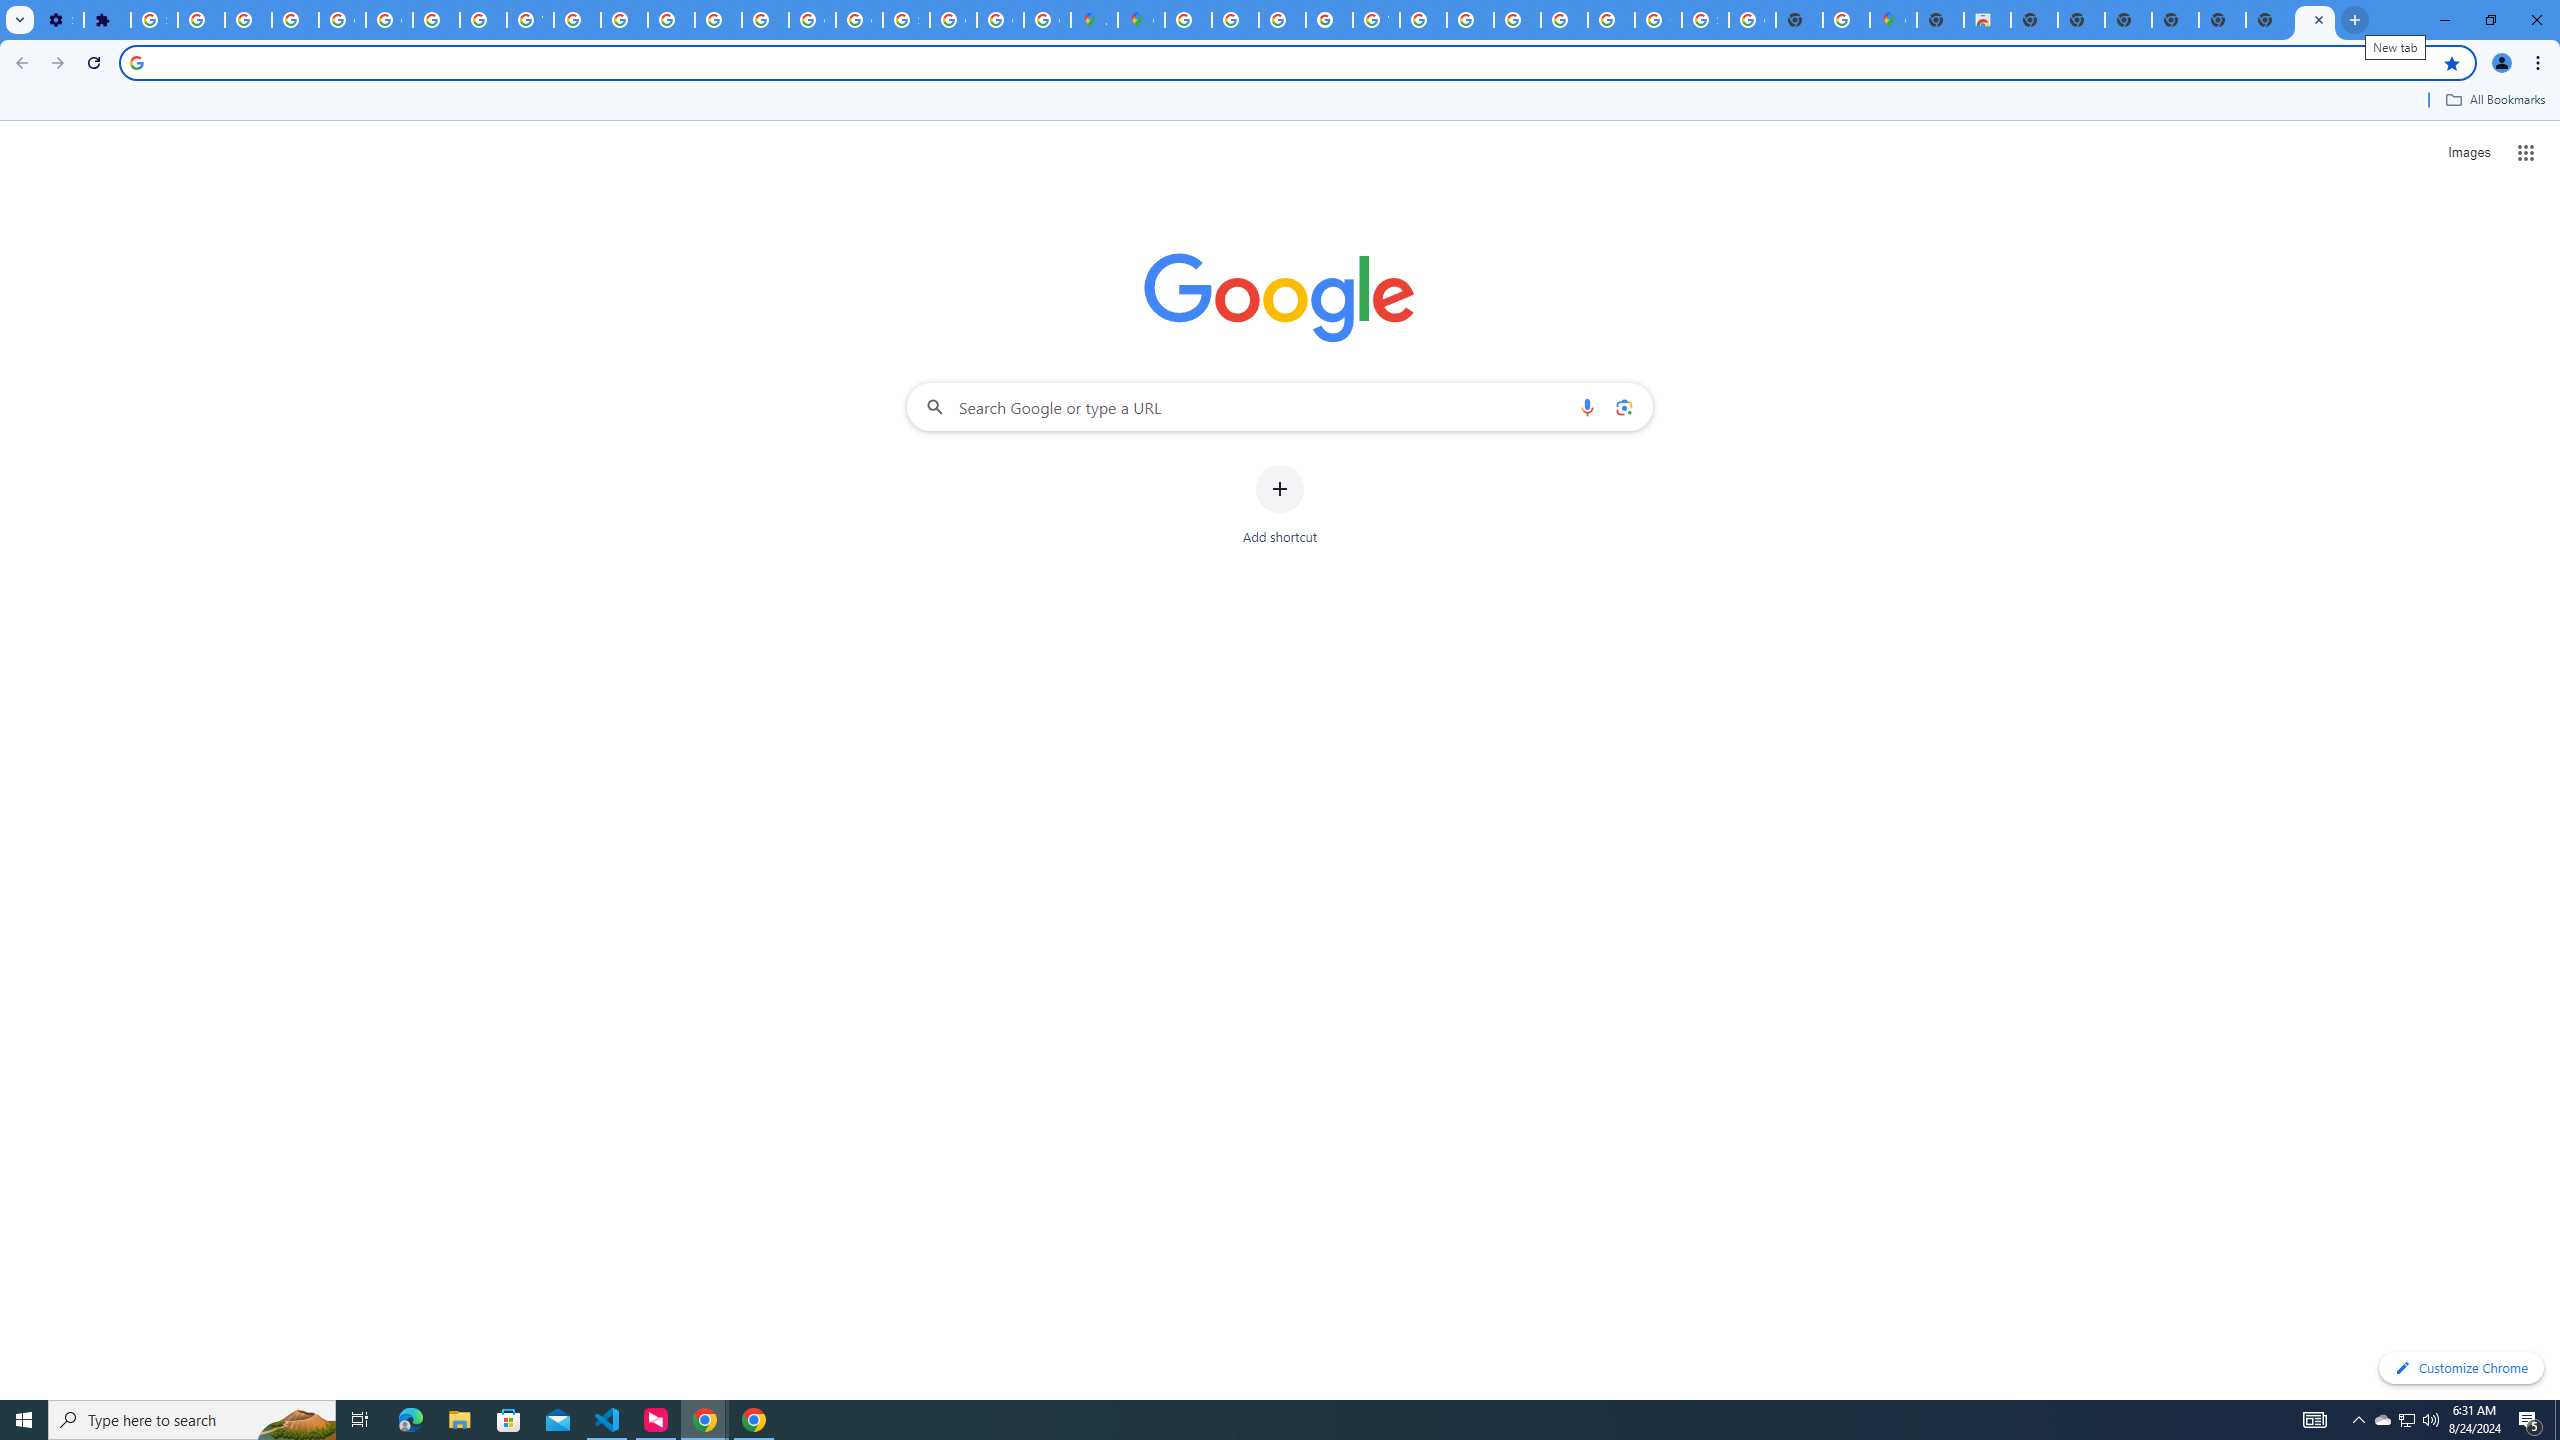 This screenshot has height=1440, width=2560. What do you see at coordinates (1940, 20) in the screenshot?
I see `New Tab` at bounding box center [1940, 20].